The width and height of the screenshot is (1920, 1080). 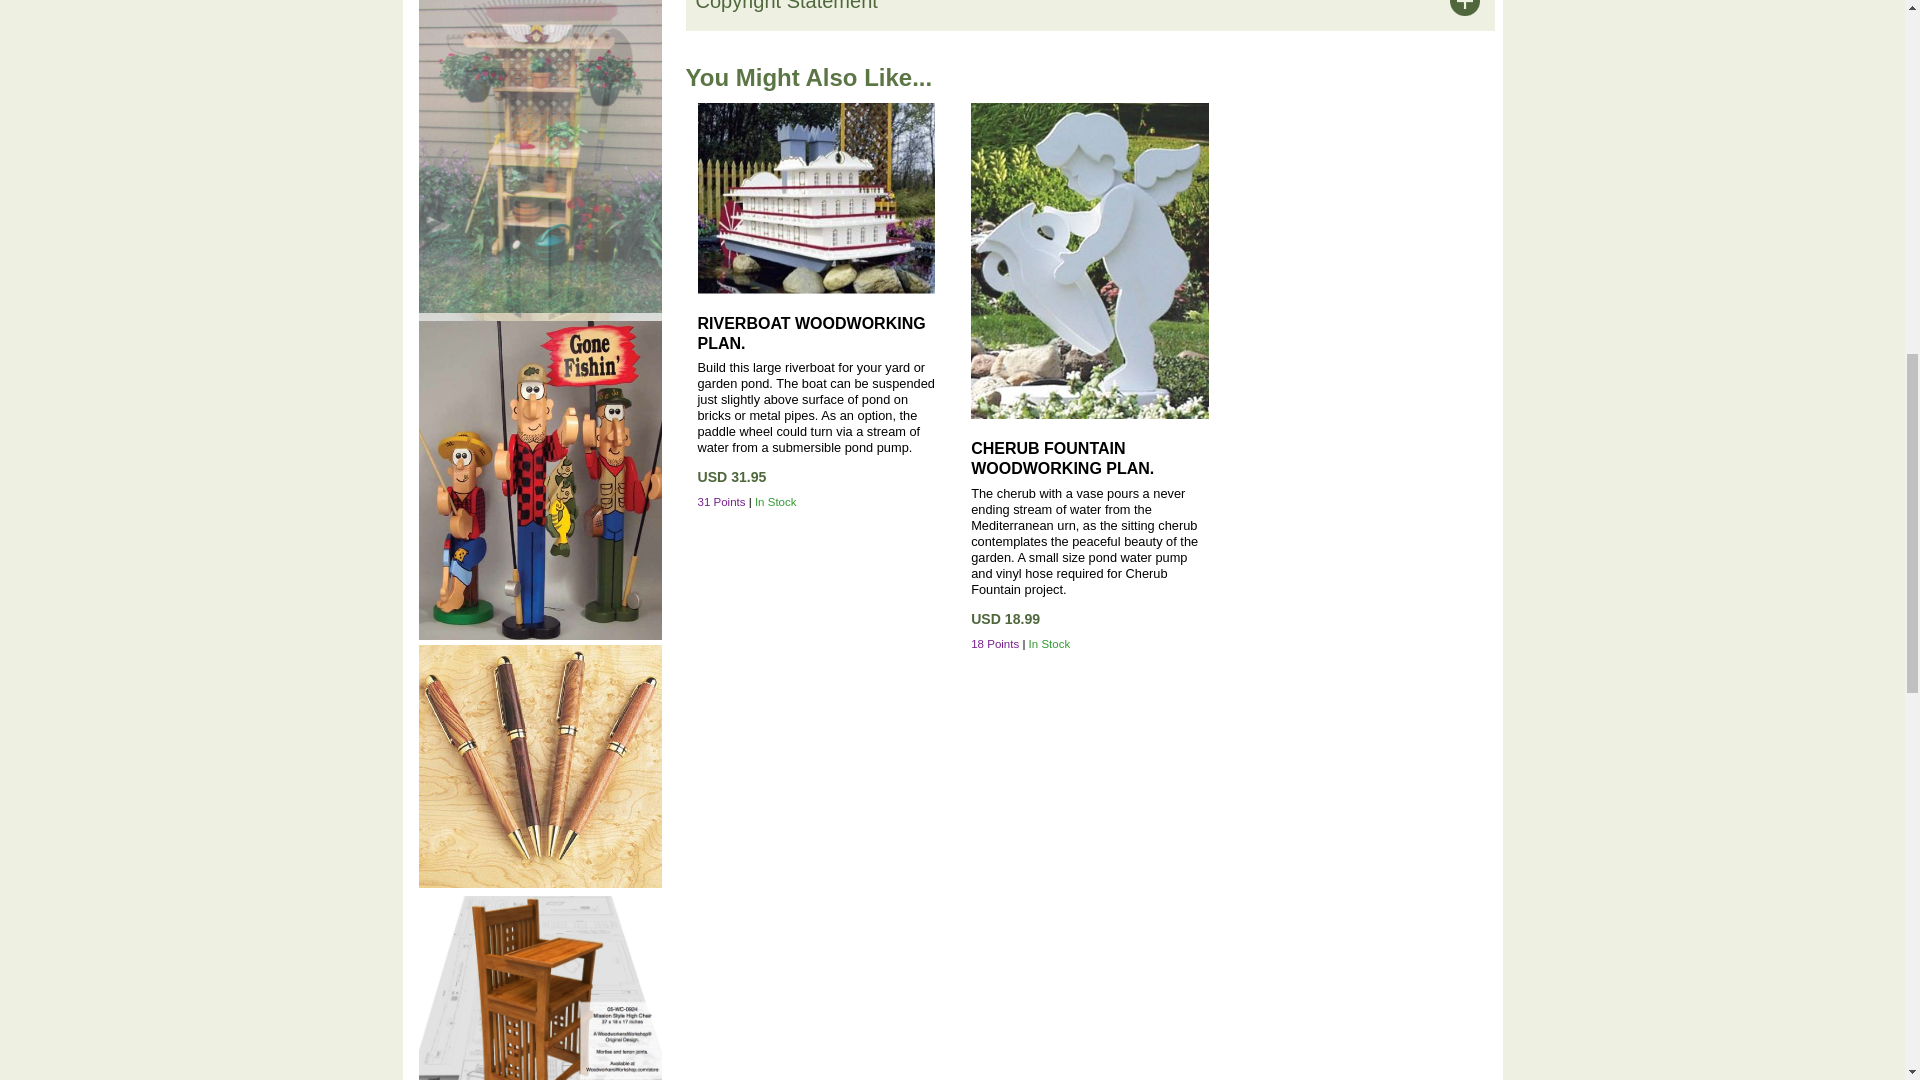 I want to click on Riverboat Woodworking Plan., so click(x=812, y=332).